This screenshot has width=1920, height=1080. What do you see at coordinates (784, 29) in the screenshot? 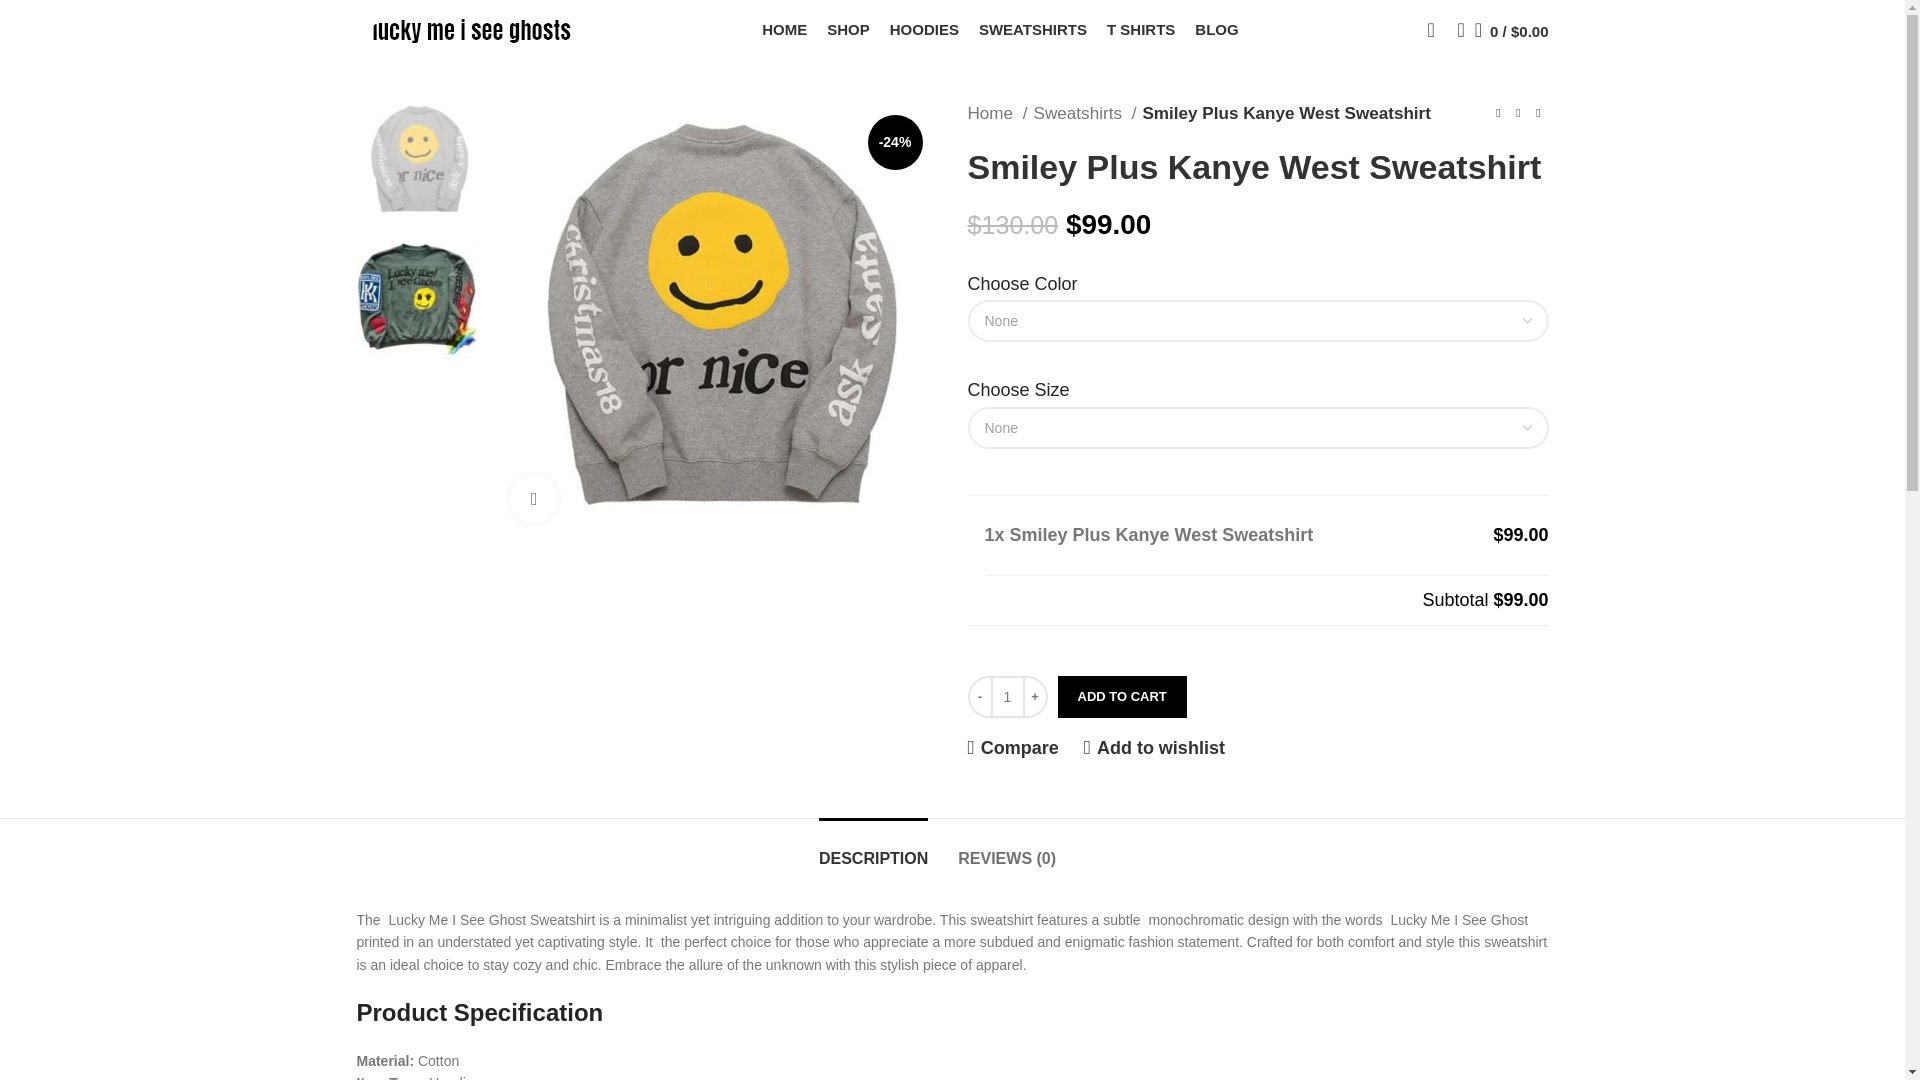
I see `HOME` at bounding box center [784, 29].